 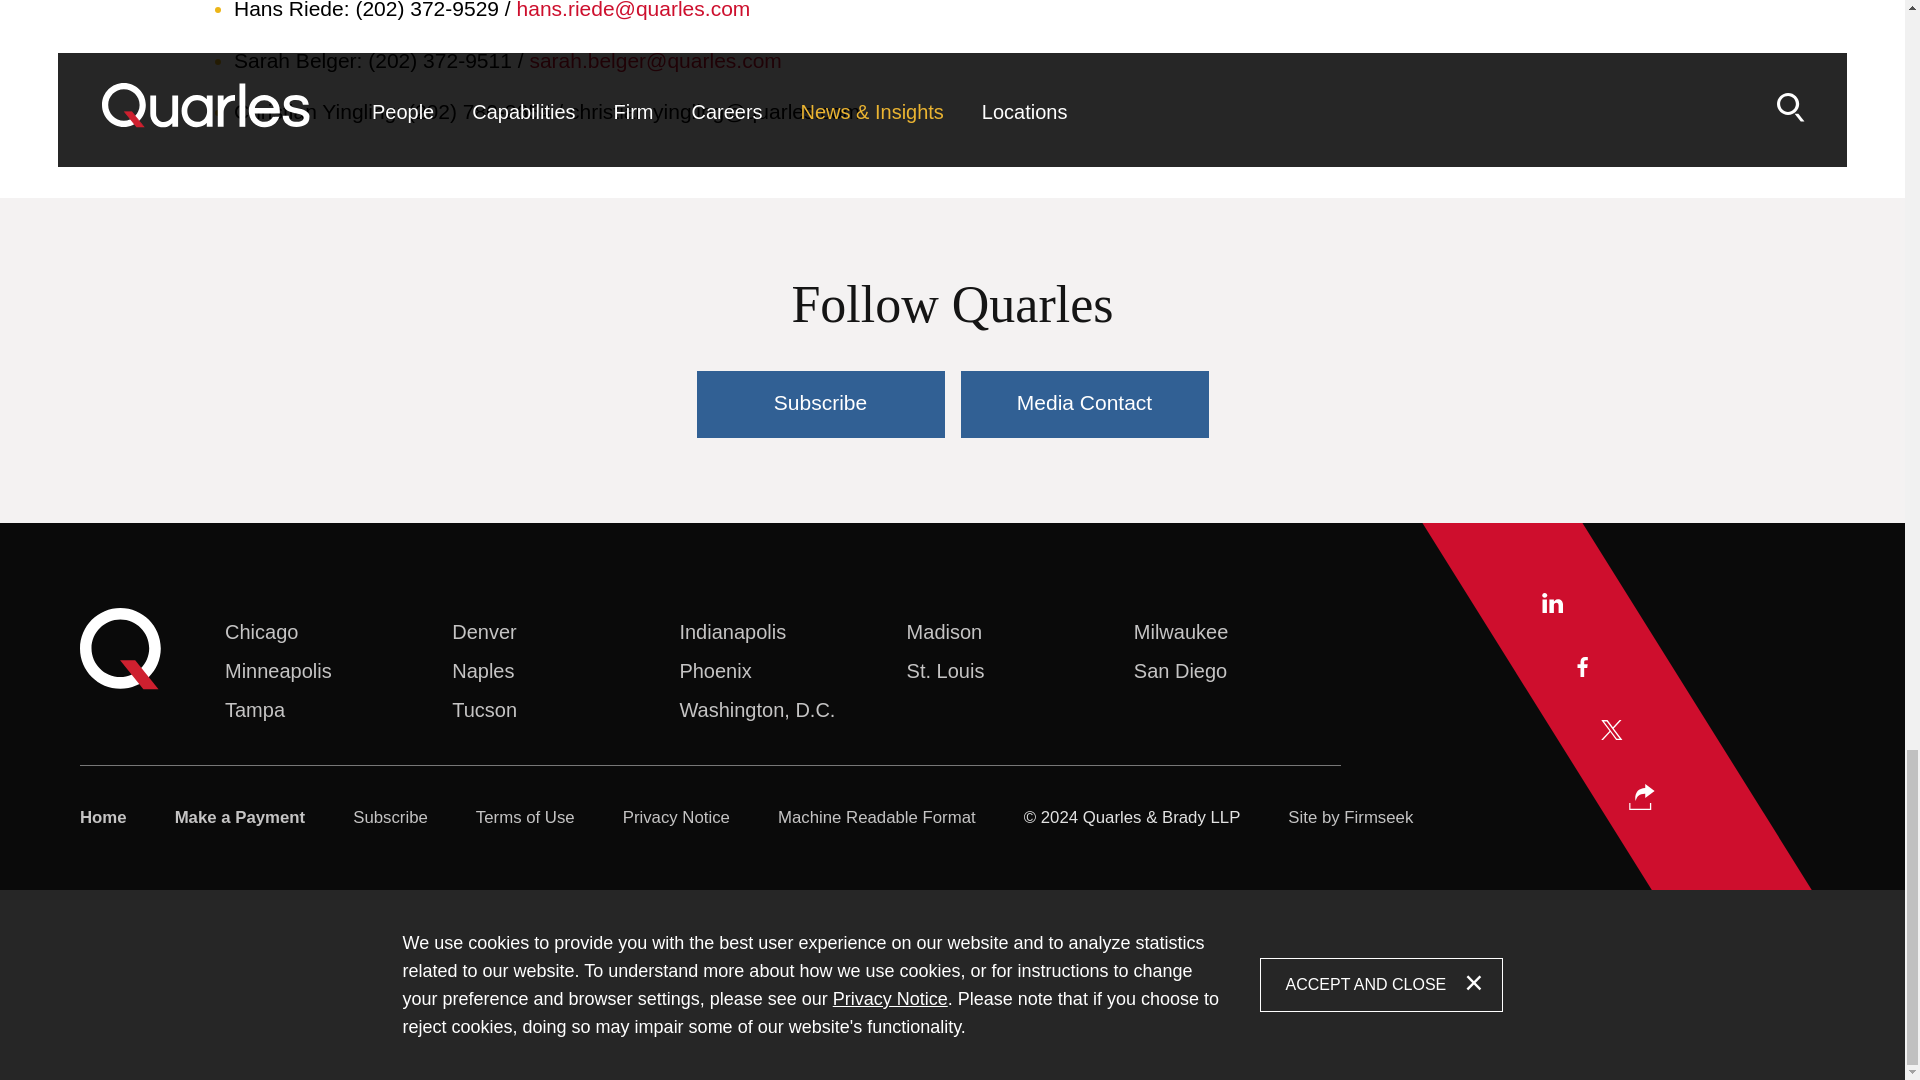 What do you see at coordinates (1552, 602) in the screenshot?
I see `Linkedin` at bounding box center [1552, 602].